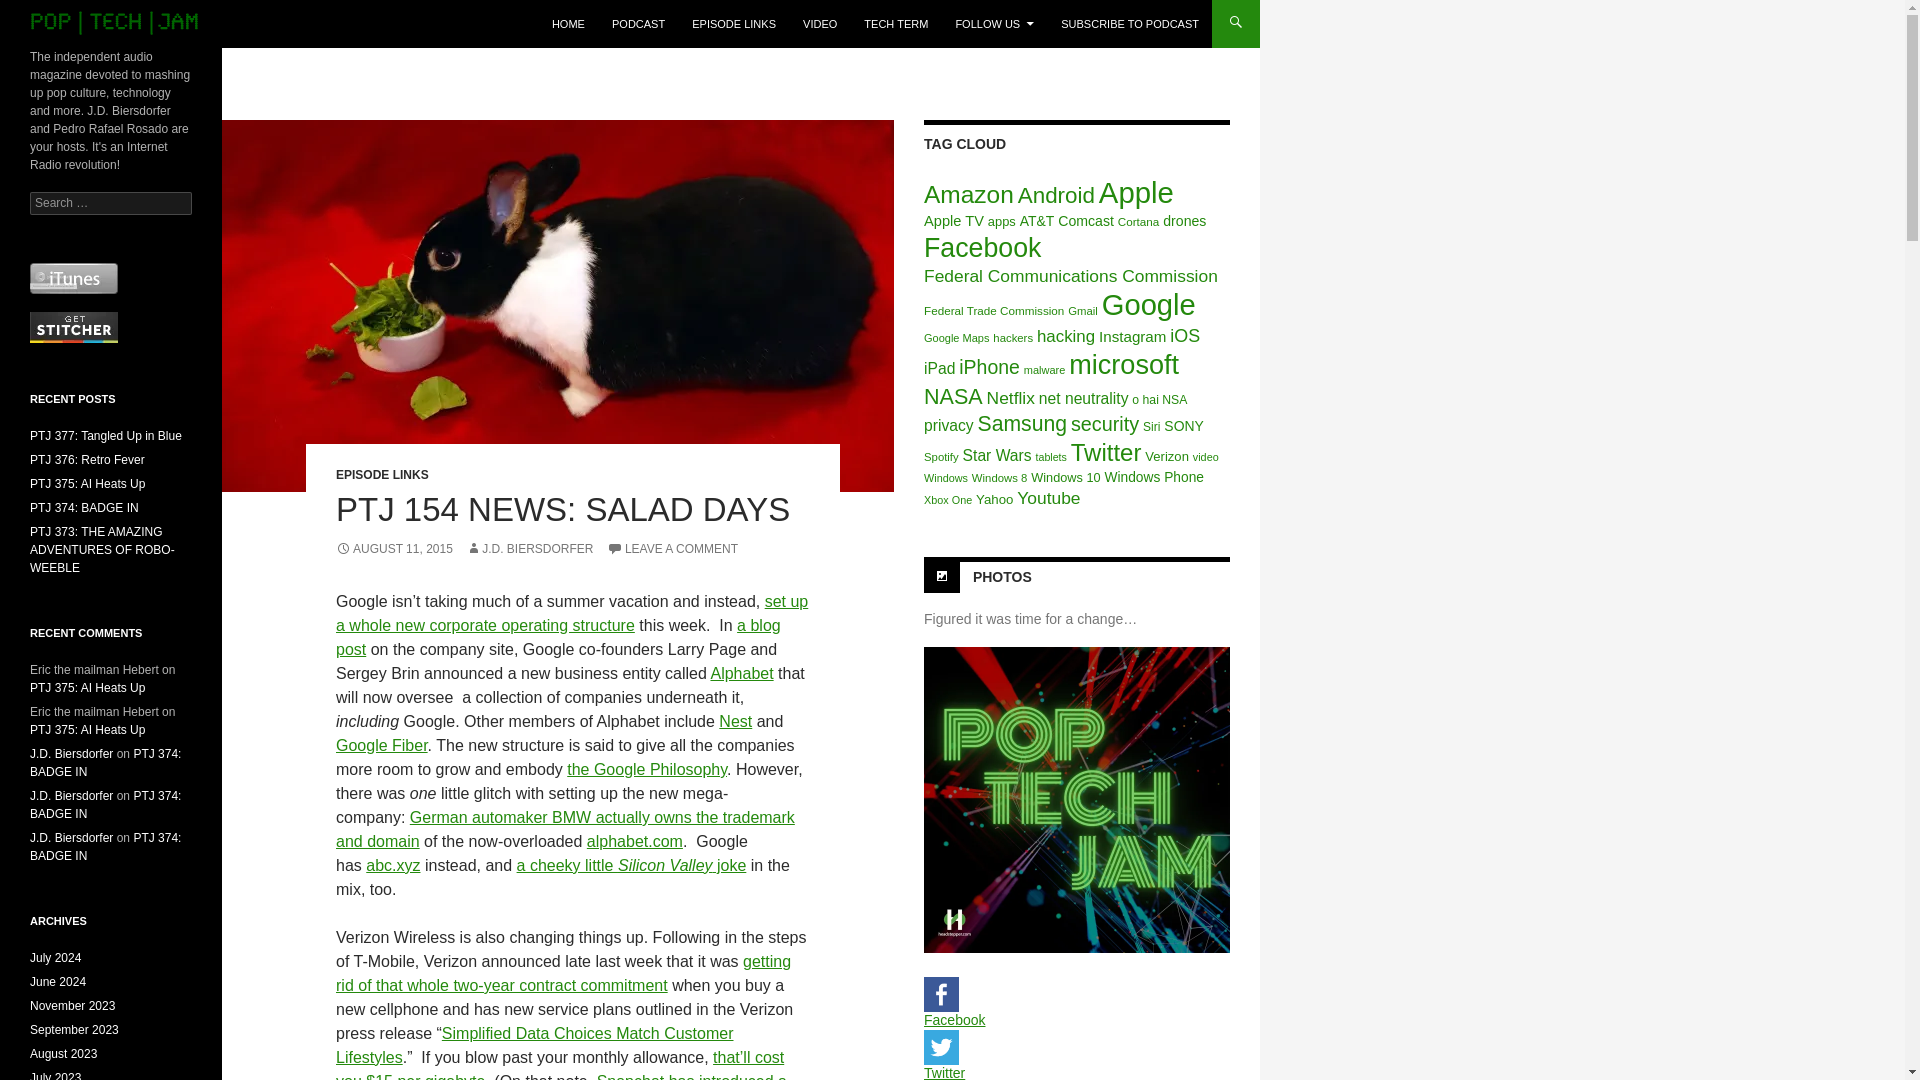  I want to click on PODCAST, so click(638, 24).